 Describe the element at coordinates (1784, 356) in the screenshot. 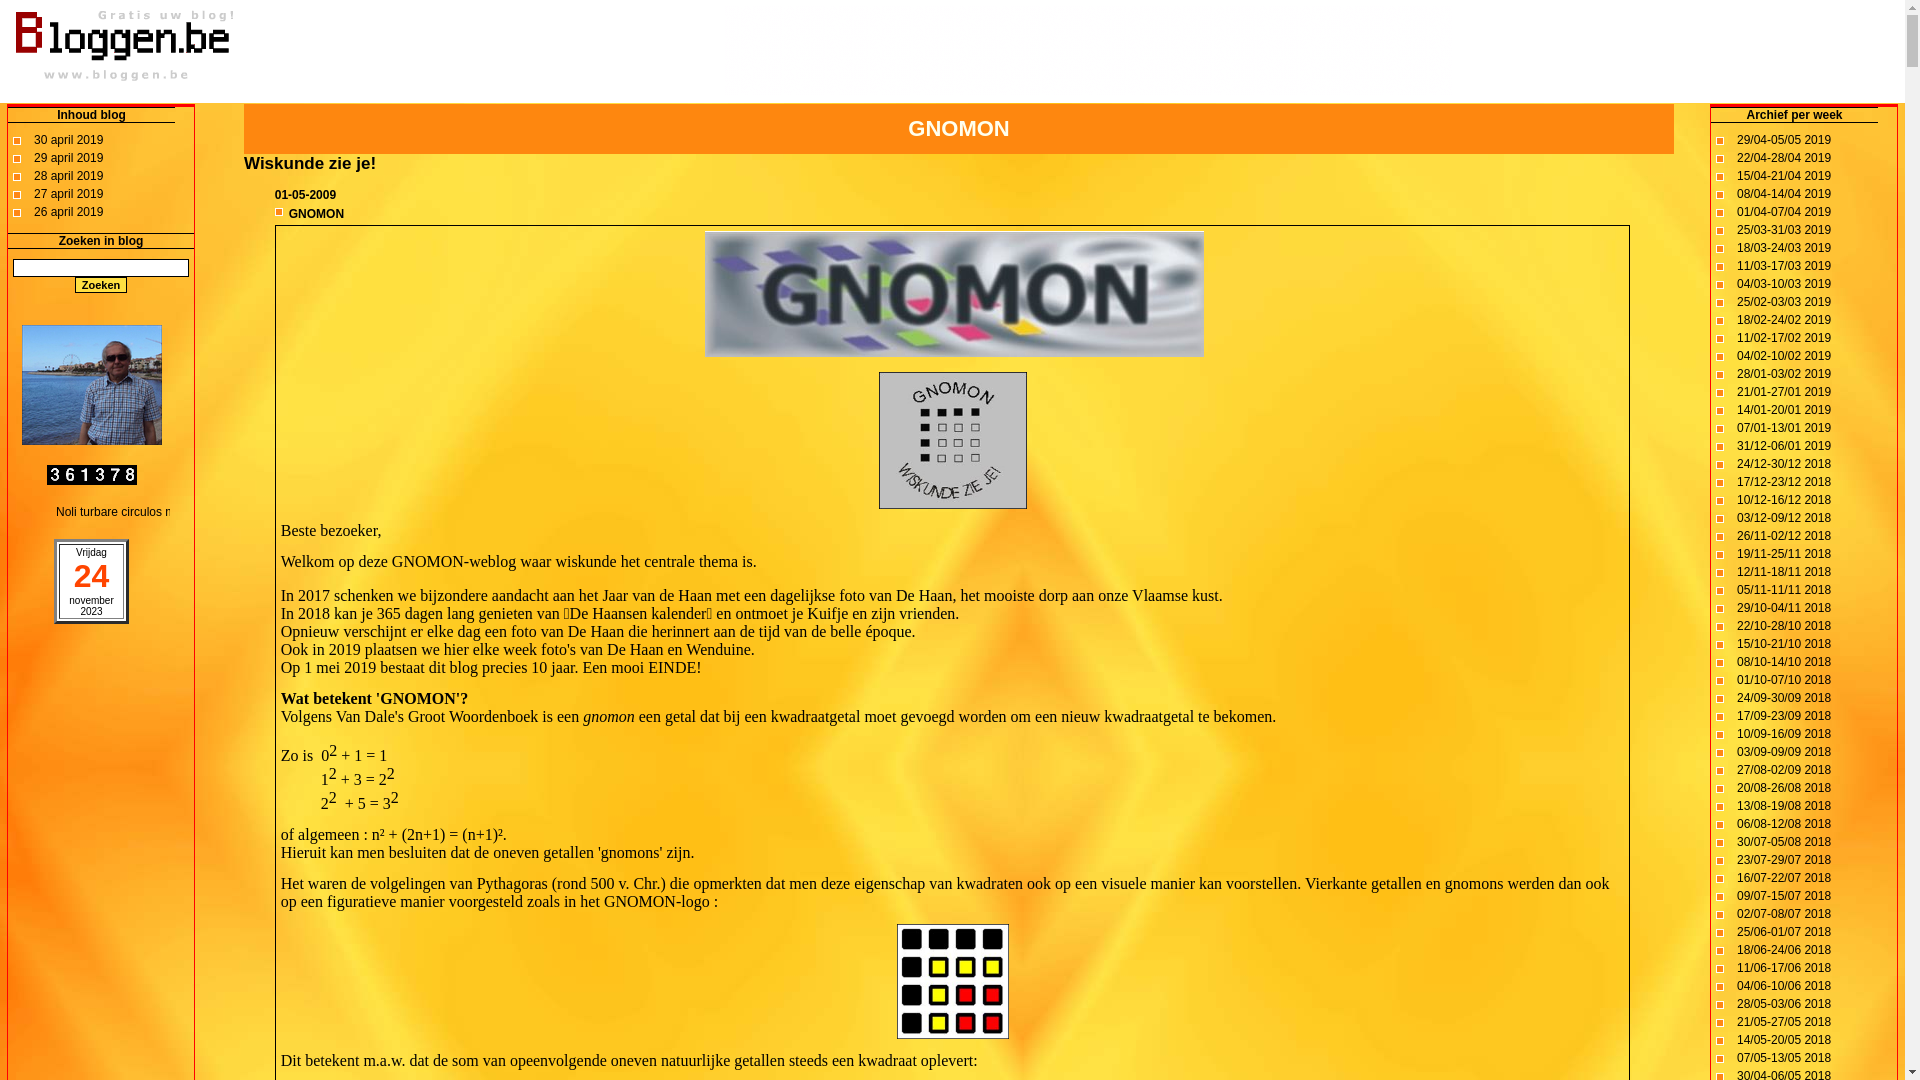

I see `04/02-10/02 2019` at that location.